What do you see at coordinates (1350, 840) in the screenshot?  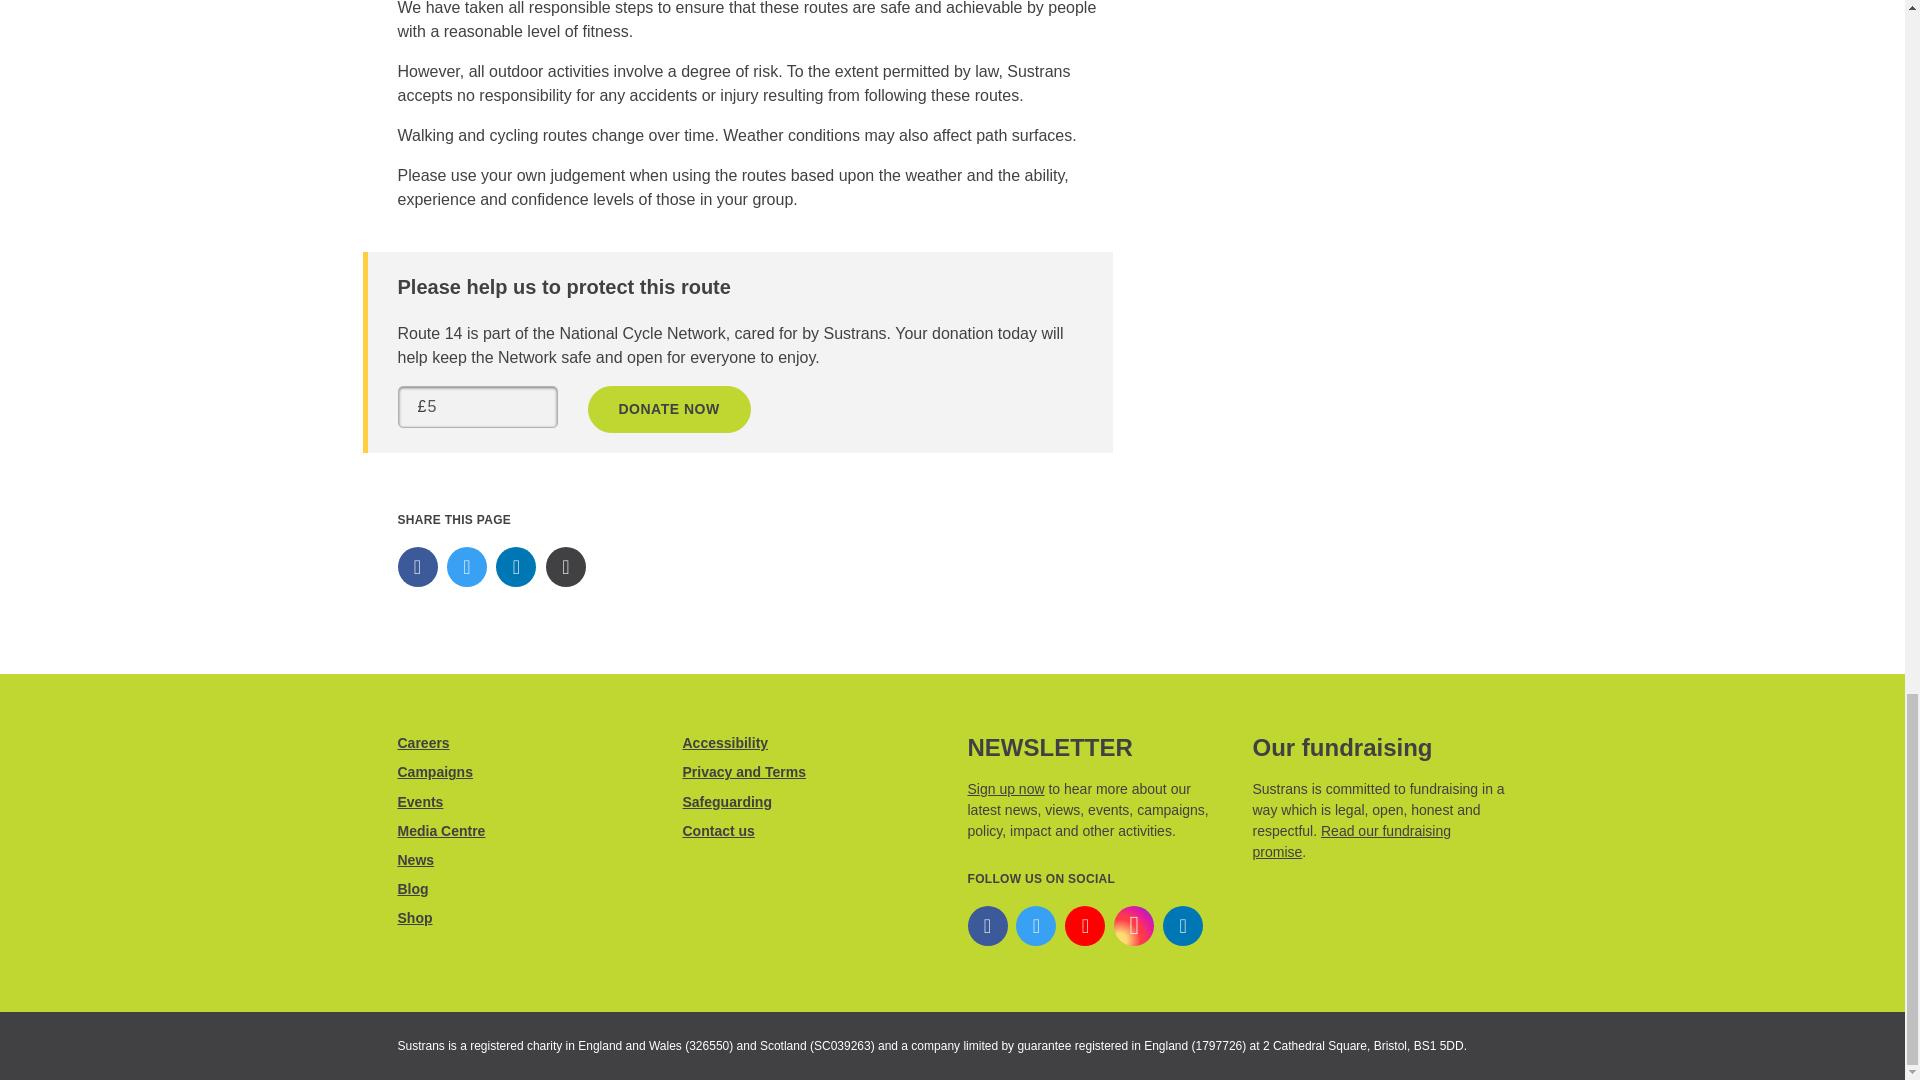 I see `Fundraising` at bounding box center [1350, 840].